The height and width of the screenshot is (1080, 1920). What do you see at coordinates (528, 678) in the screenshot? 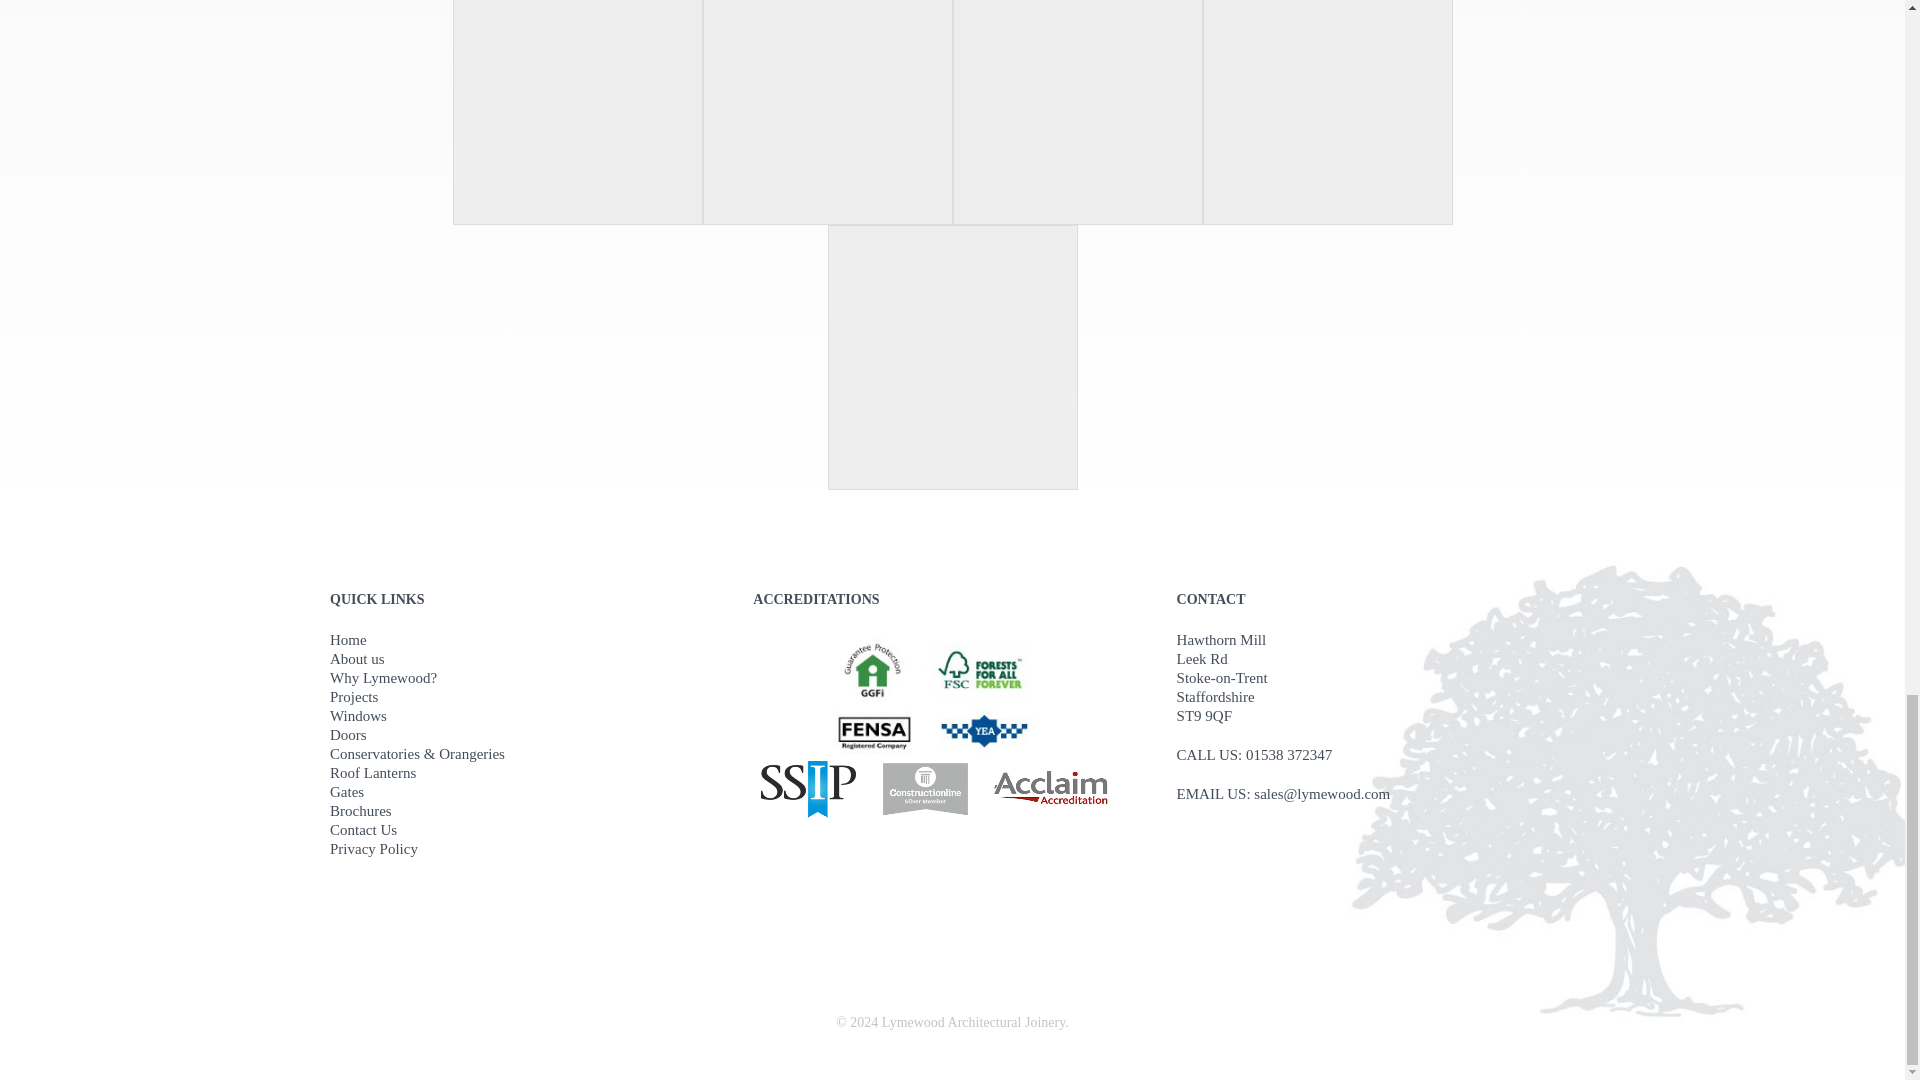
I see `Why Lymewood?` at bounding box center [528, 678].